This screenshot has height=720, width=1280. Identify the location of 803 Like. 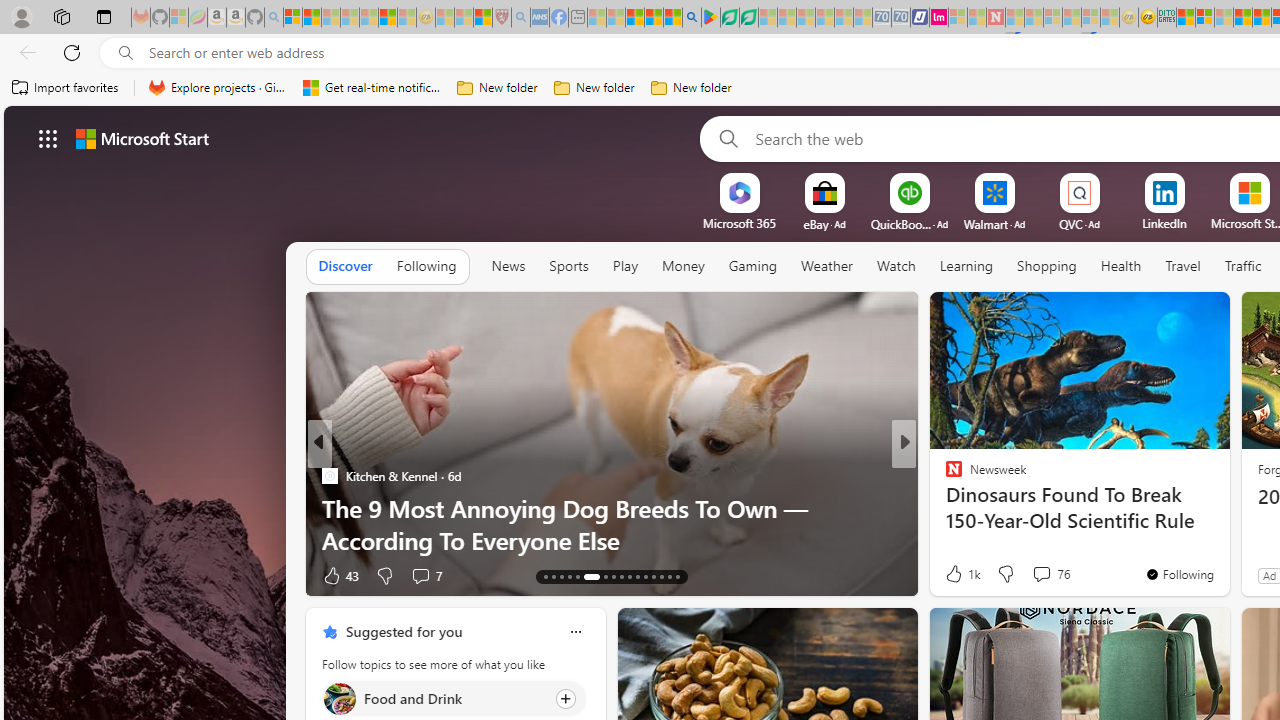
(959, 574).